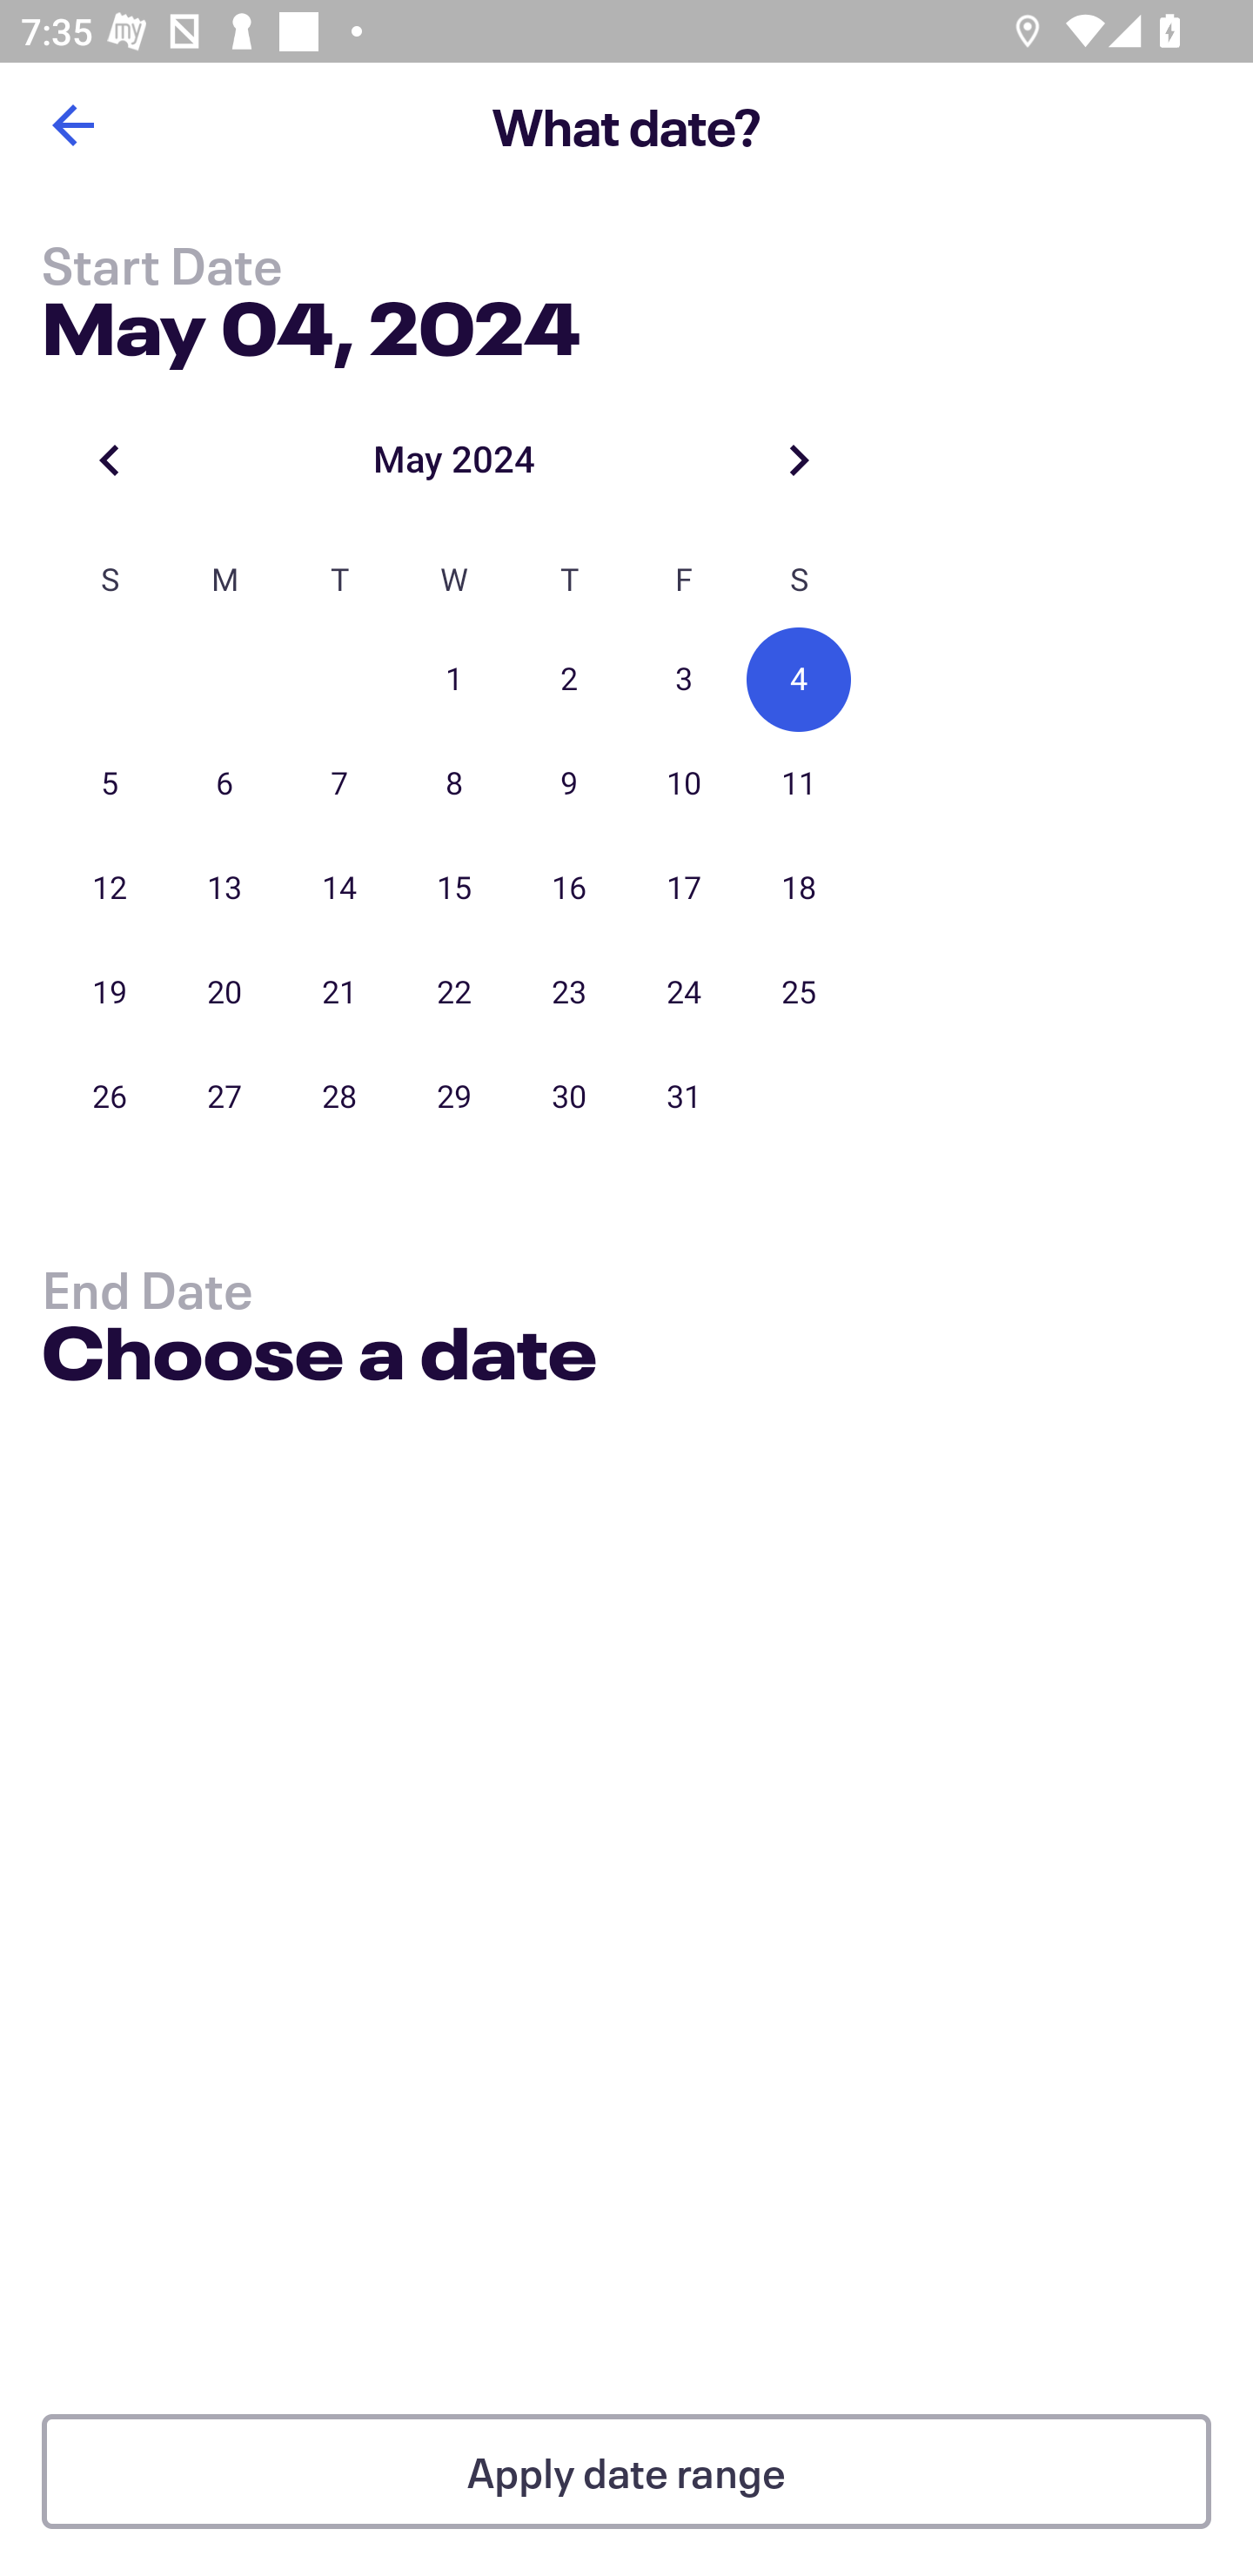 The width and height of the screenshot is (1253, 2576). I want to click on 10 10 May 2024, so click(684, 784).